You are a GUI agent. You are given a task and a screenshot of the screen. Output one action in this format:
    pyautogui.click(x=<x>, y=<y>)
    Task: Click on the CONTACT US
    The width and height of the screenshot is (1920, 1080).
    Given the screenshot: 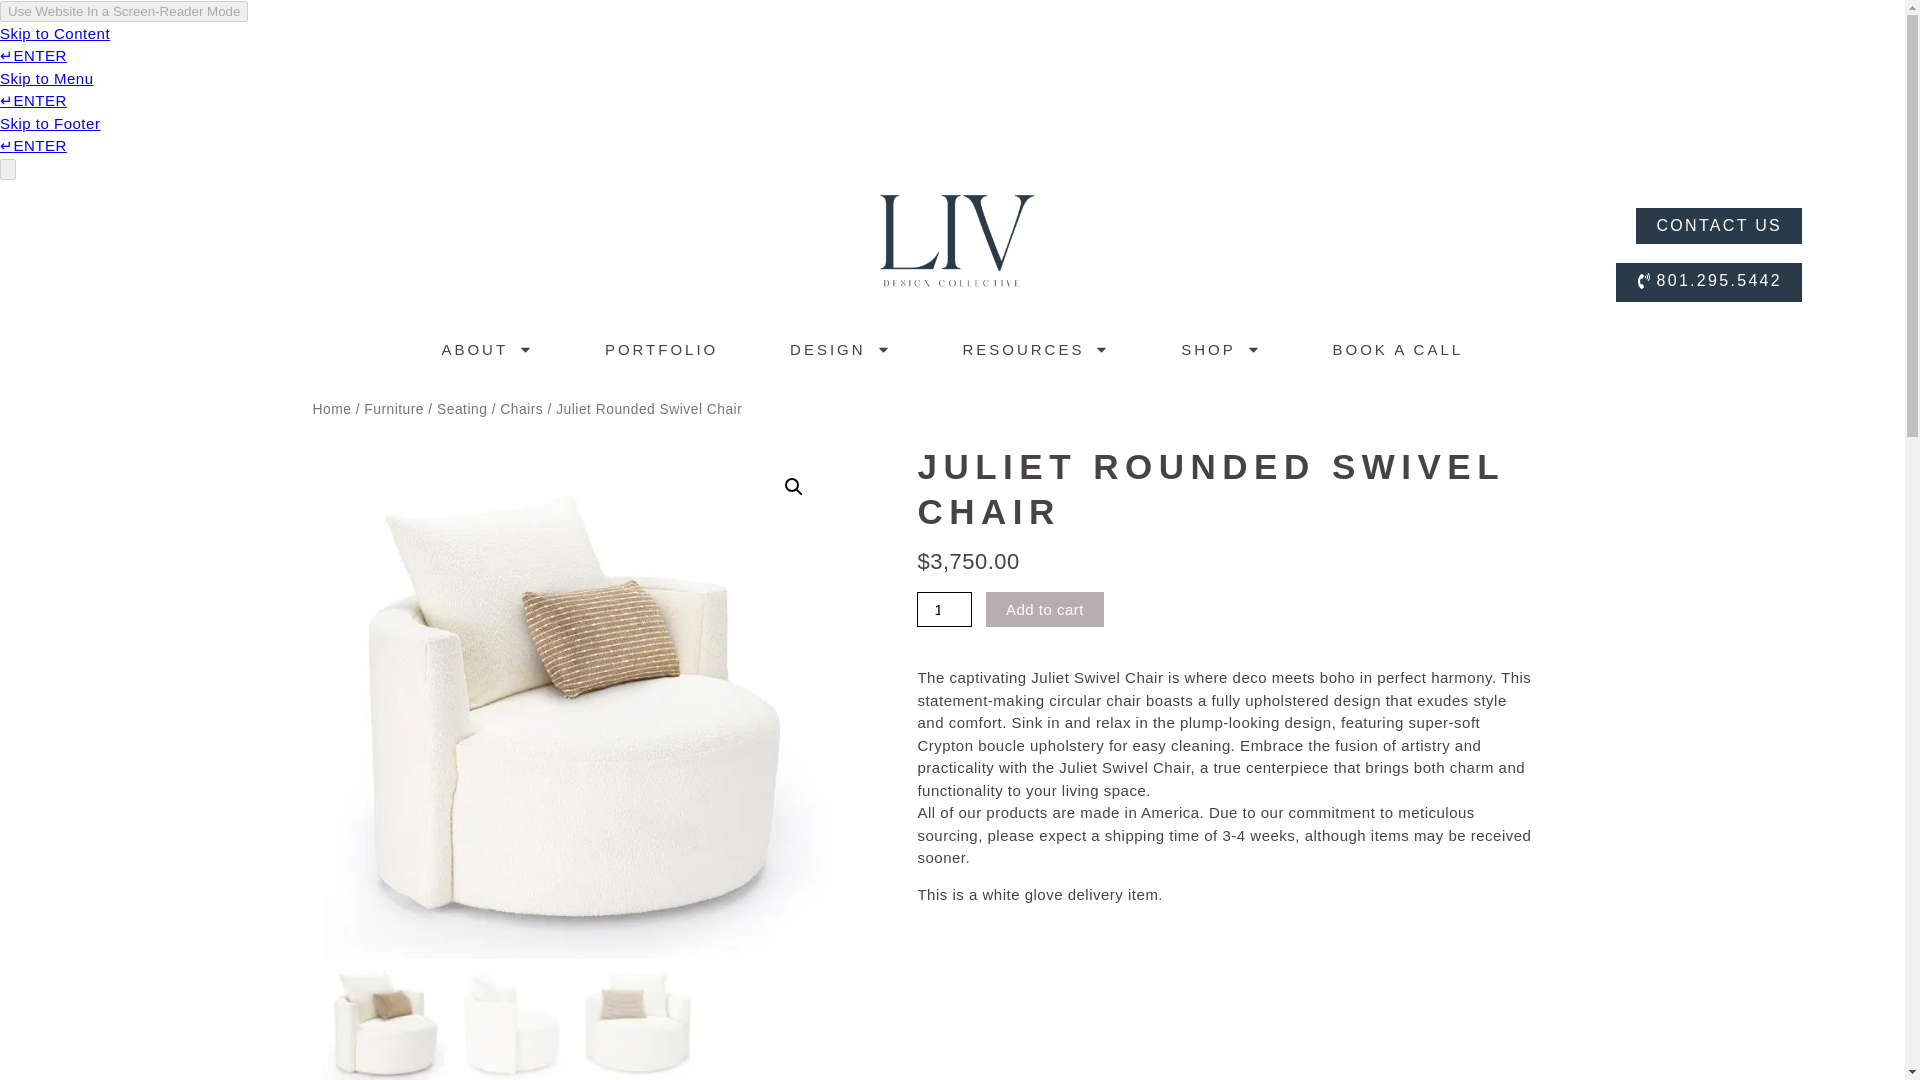 What is the action you would take?
    pyautogui.click(x=1718, y=226)
    